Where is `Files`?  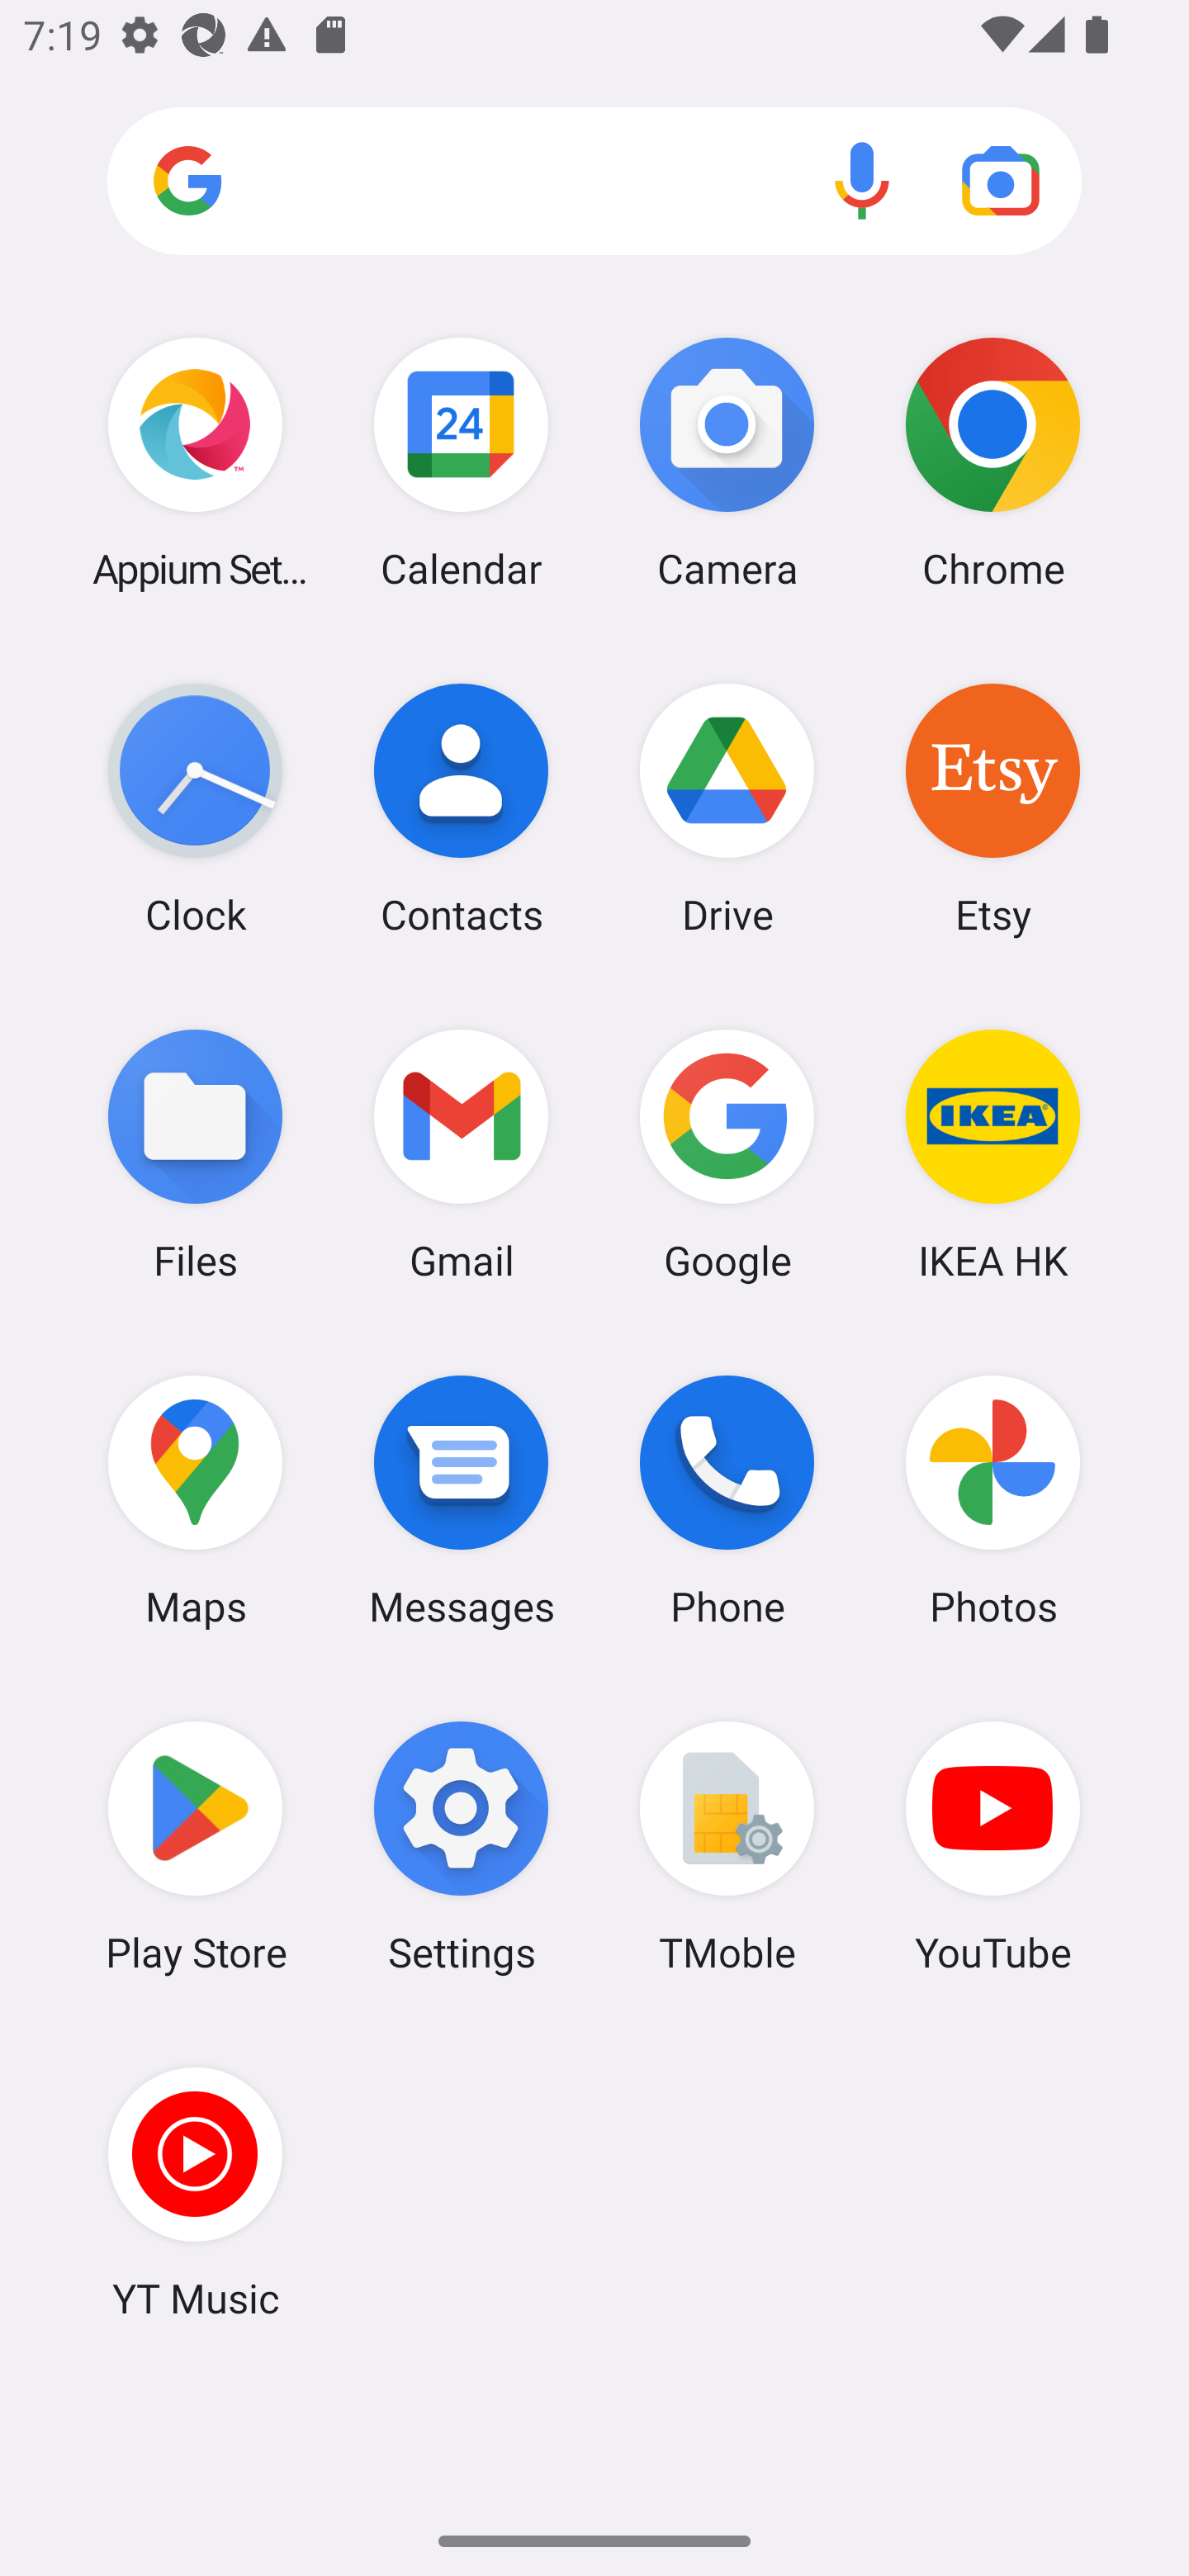
Files is located at coordinates (195, 1153).